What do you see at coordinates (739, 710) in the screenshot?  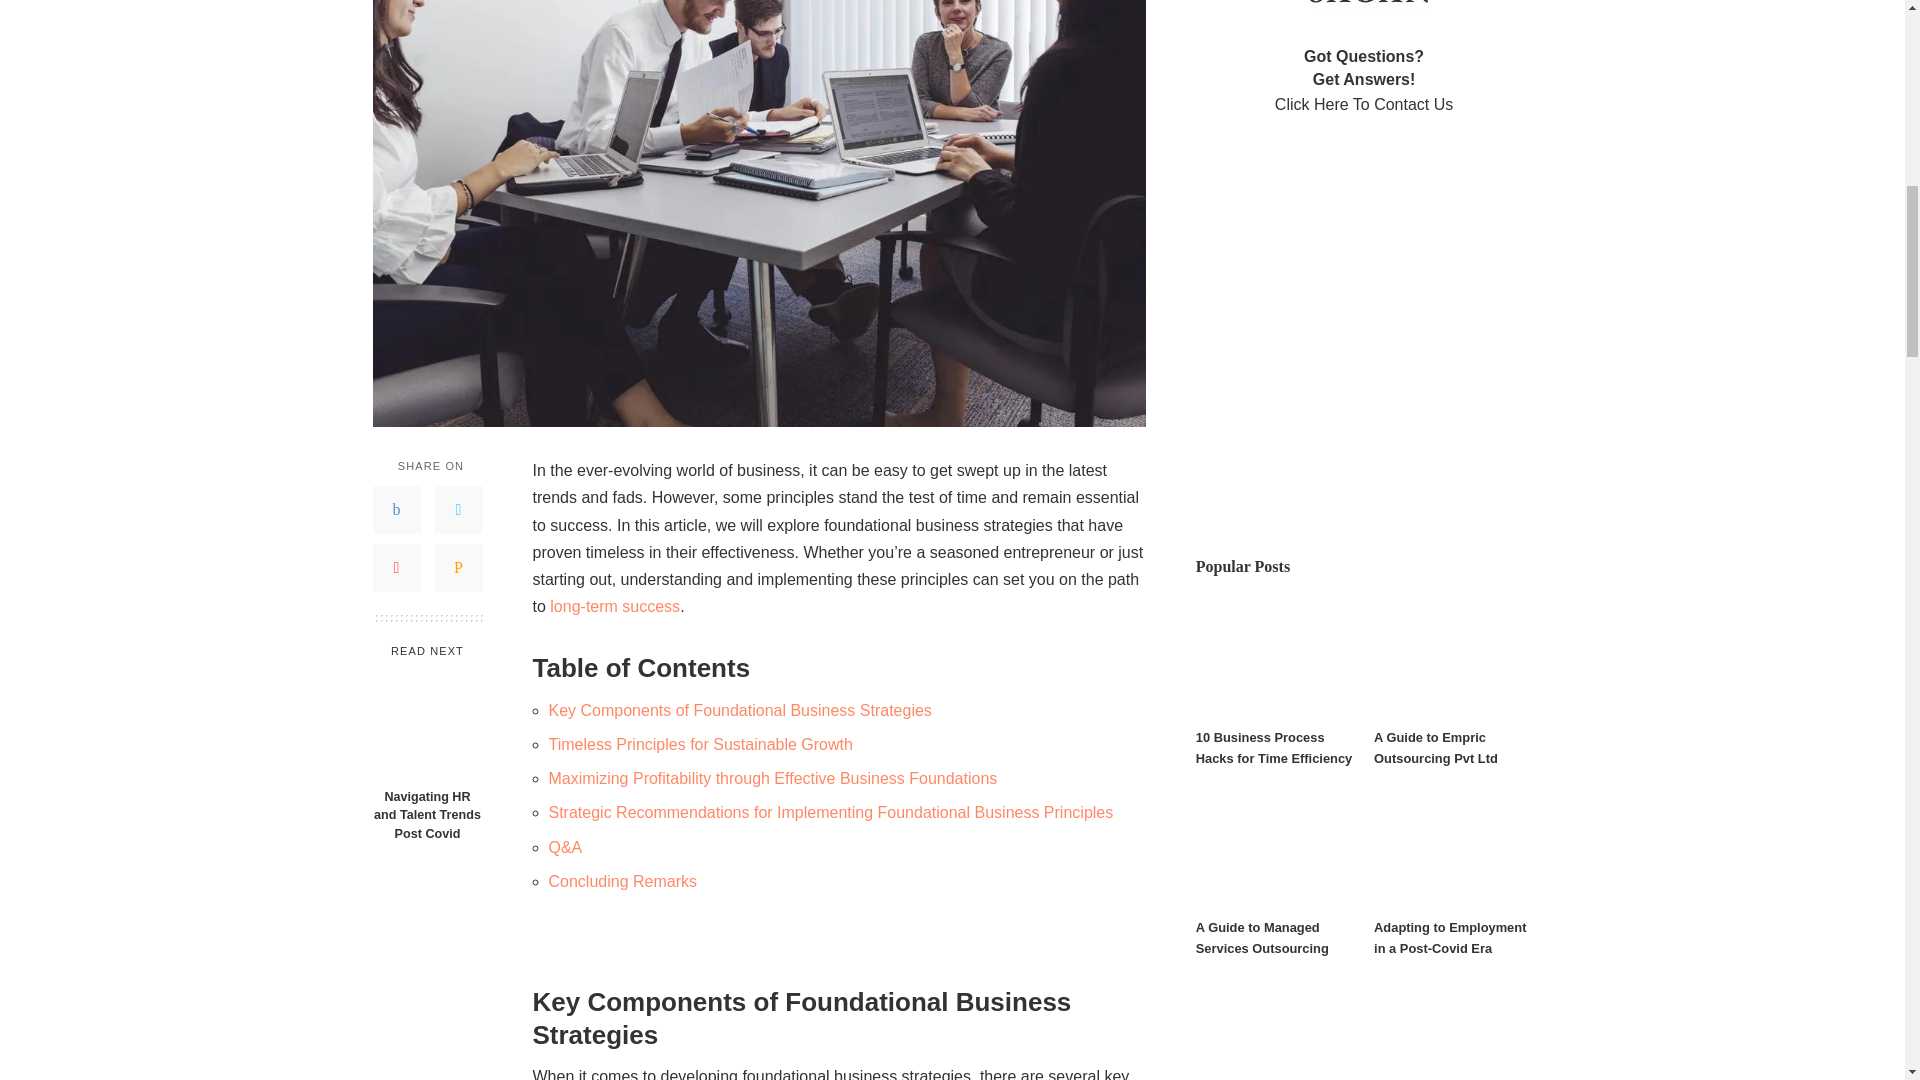 I see `Key Components of Foundational Business Strategies` at bounding box center [739, 710].